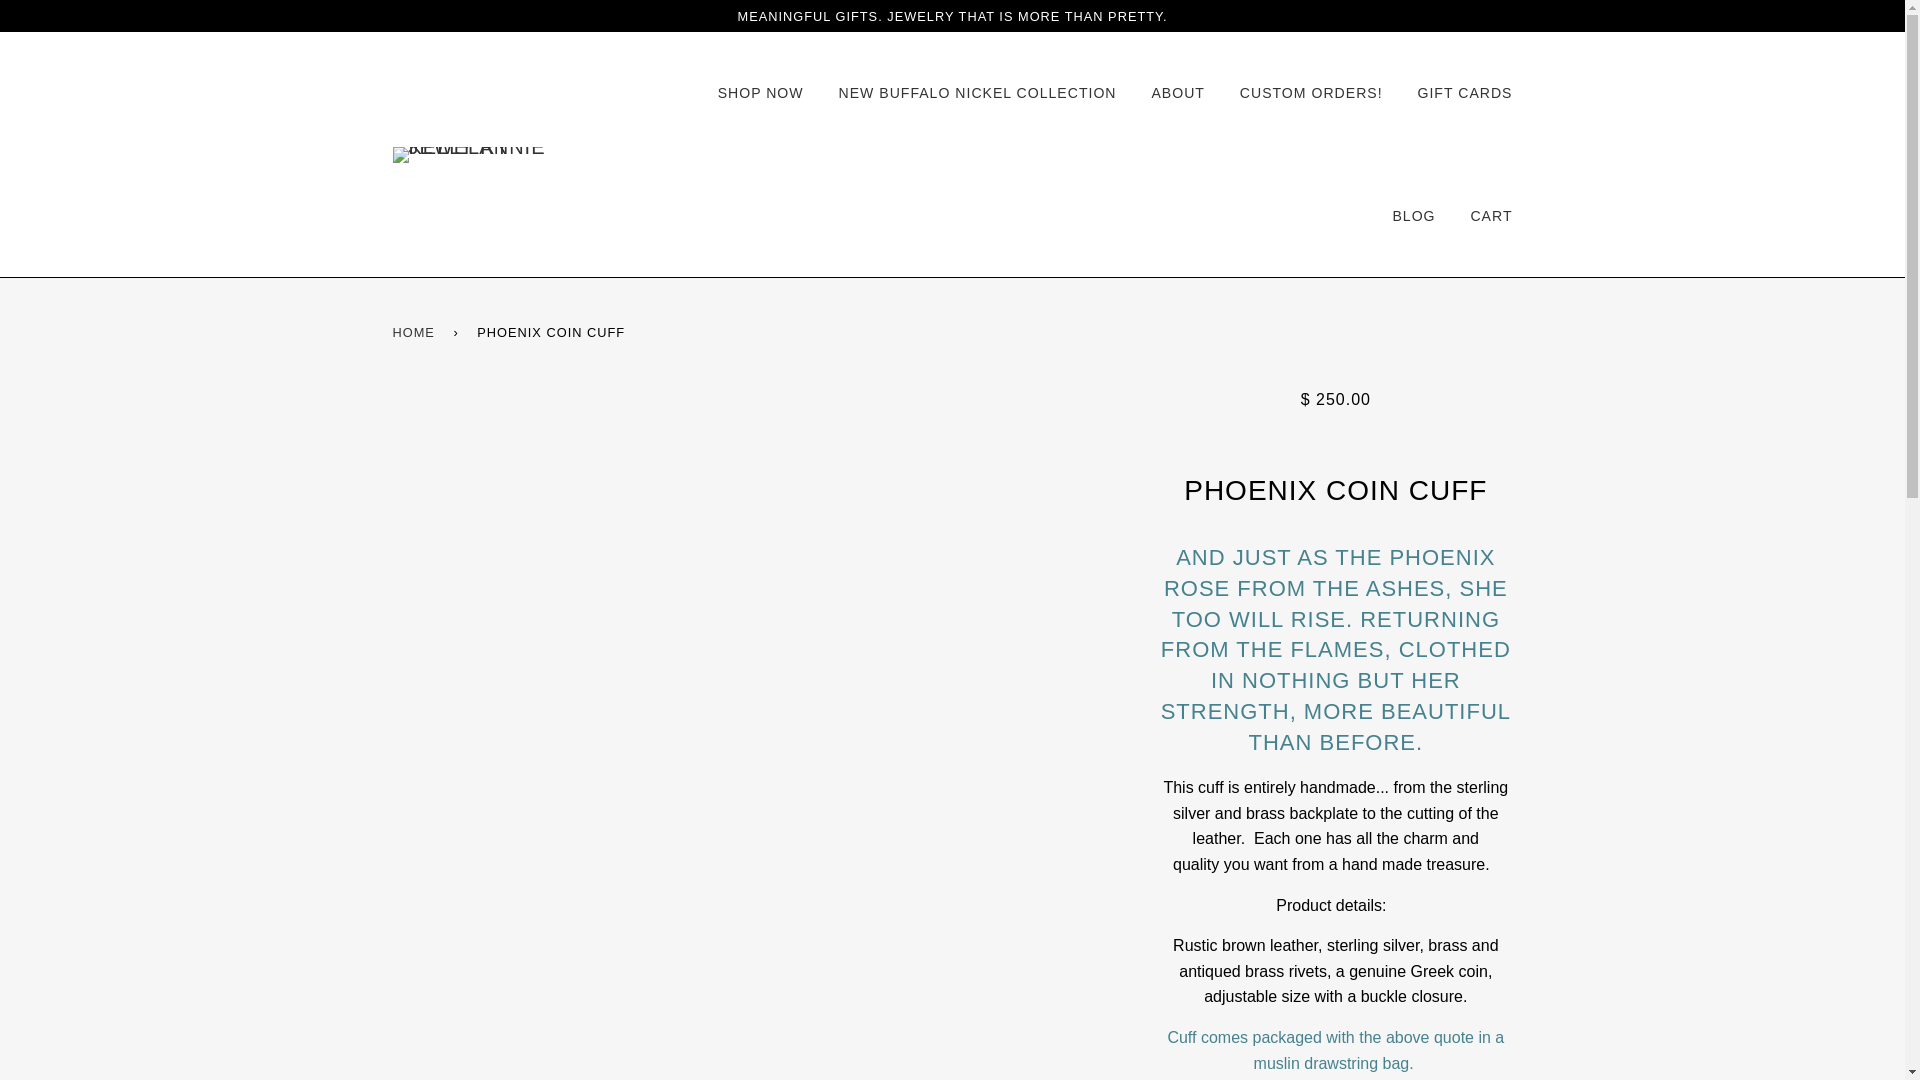 The height and width of the screenshot is (1080, 1920). I want to click on NEW BUFFALO NICKEL COLLECTION, so click(976, 94).